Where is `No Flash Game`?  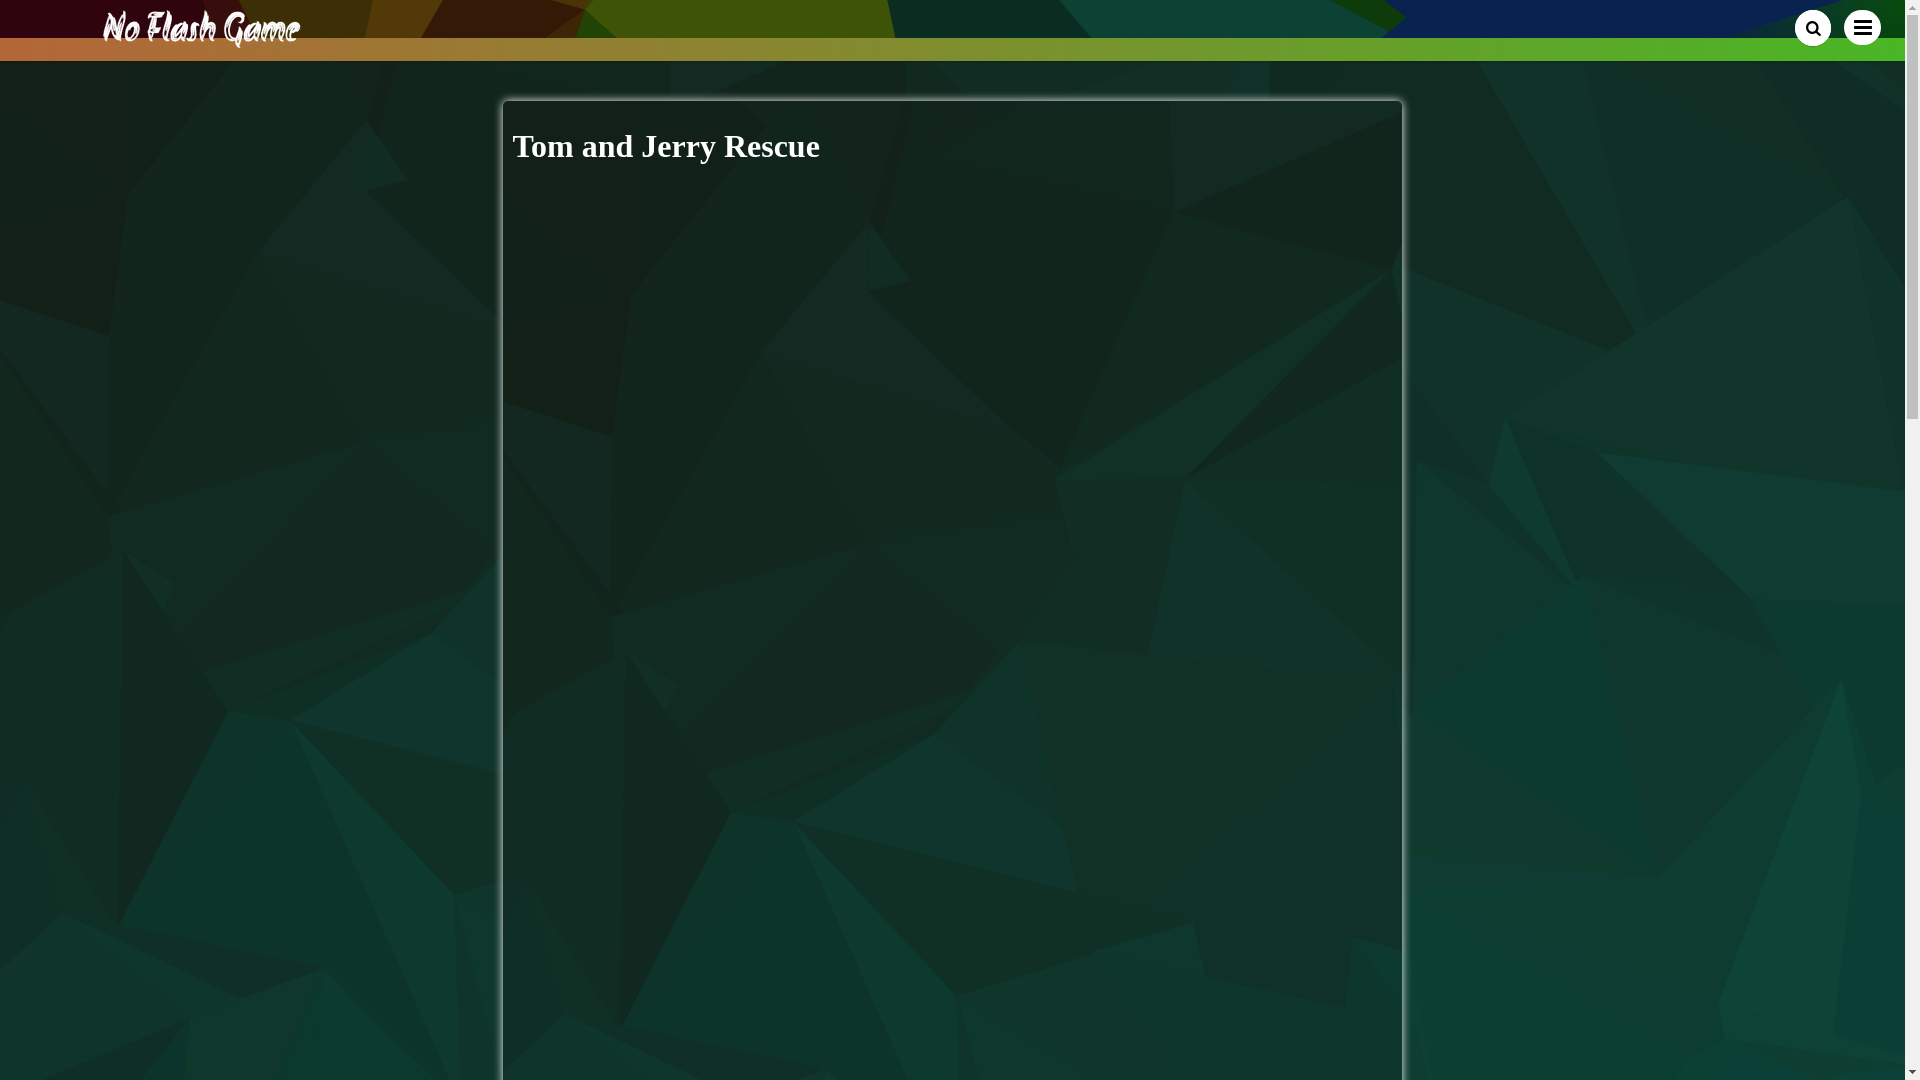
No Flash Game is located at coordinates (202, 39).